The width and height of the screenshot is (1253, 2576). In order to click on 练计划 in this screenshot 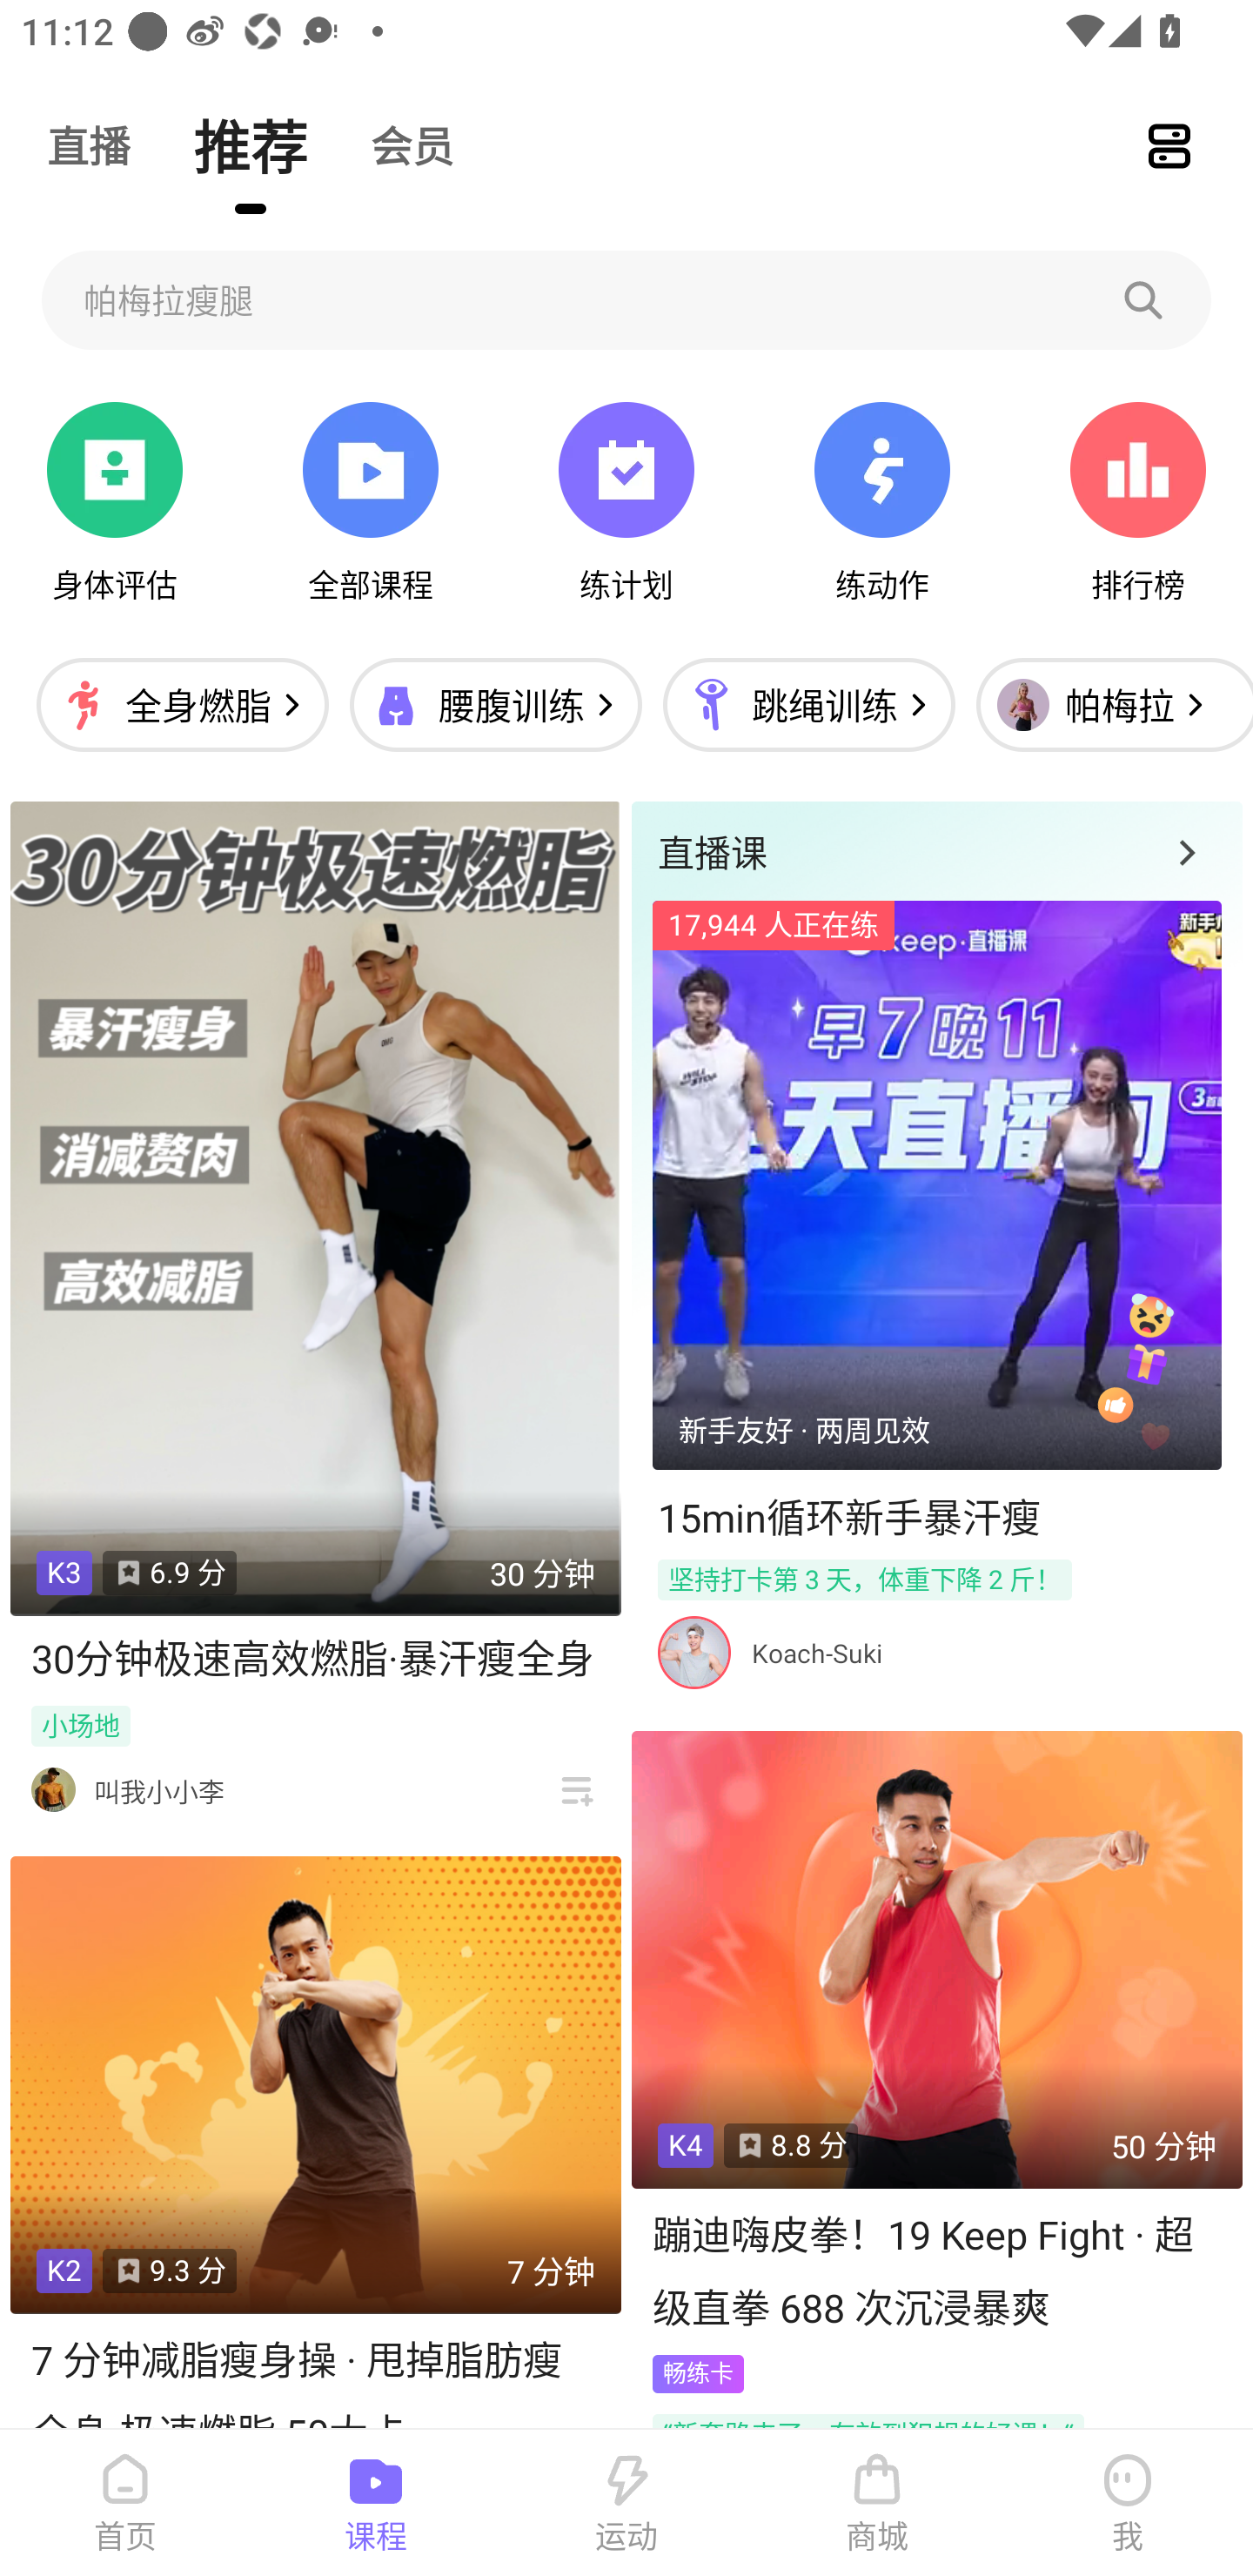, I will do `click(626, 503)`.